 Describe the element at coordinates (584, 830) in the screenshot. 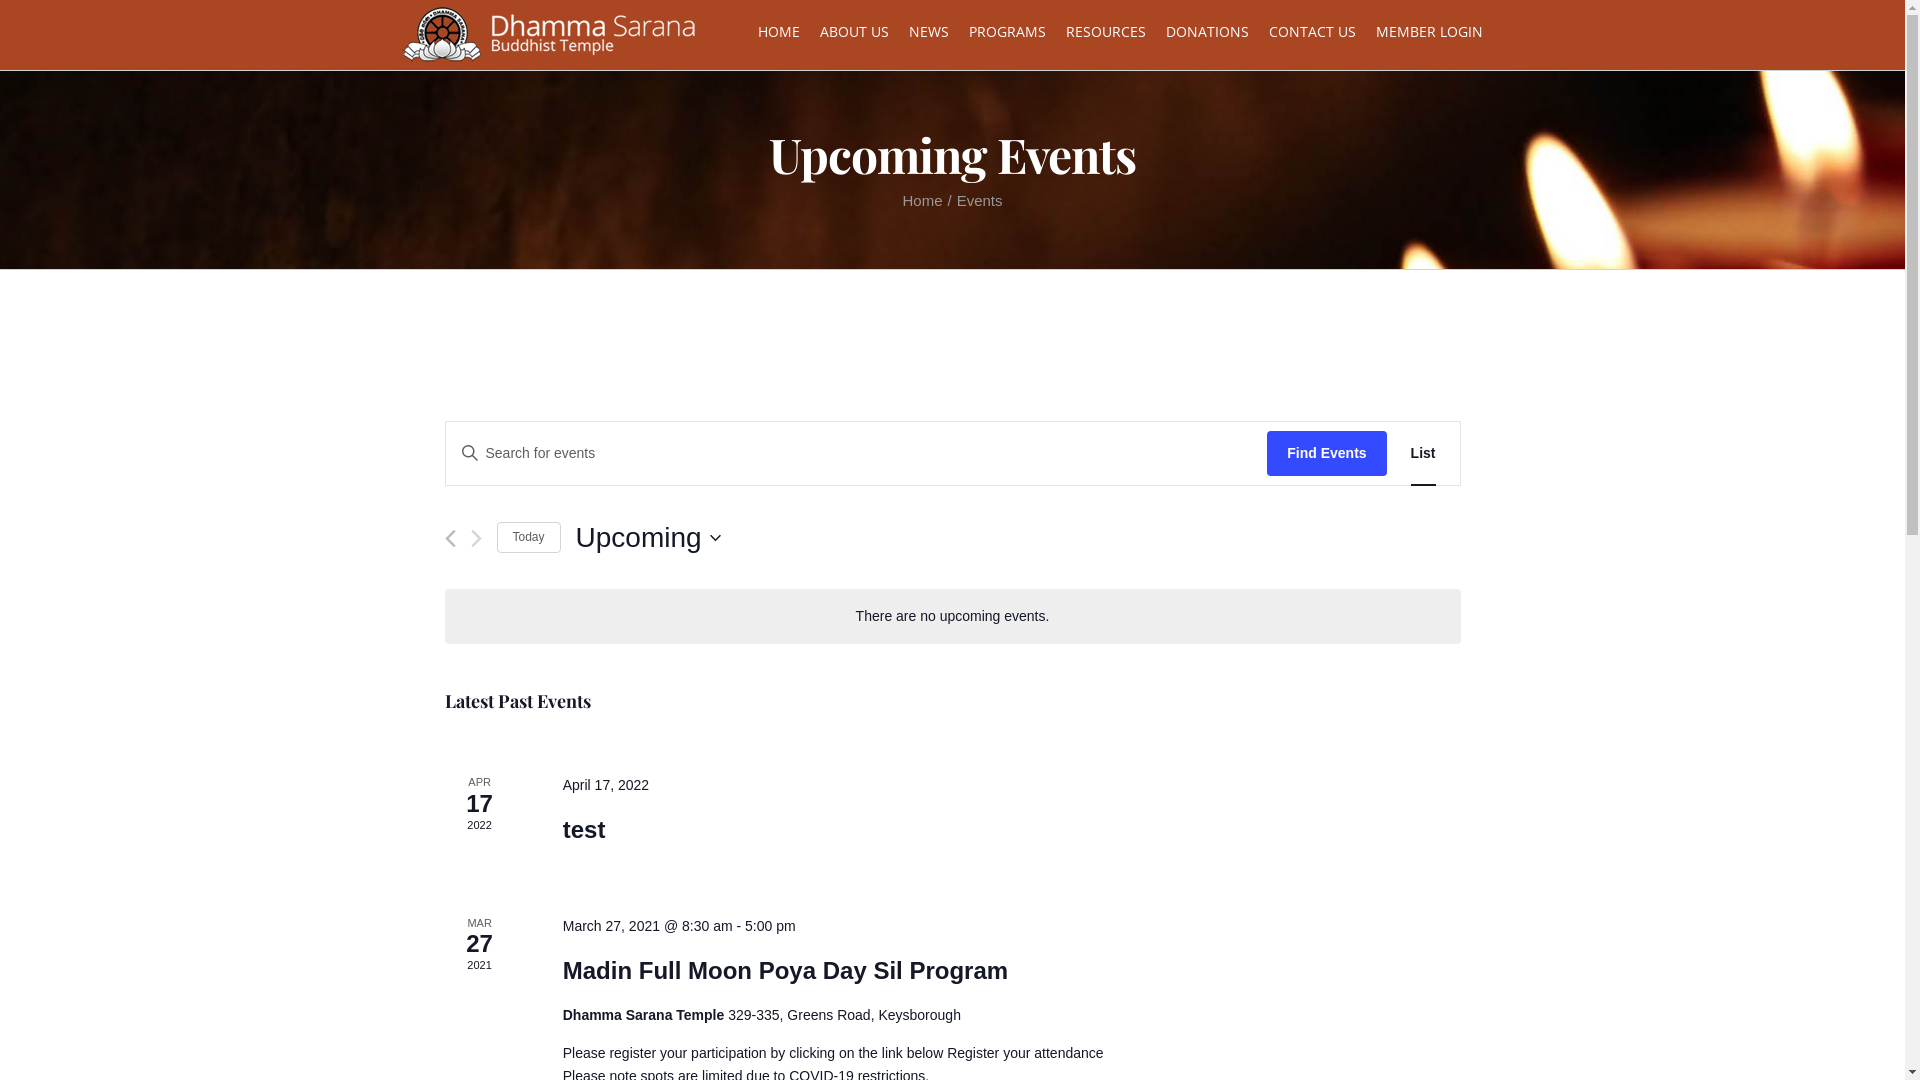

I see `test` at that location.